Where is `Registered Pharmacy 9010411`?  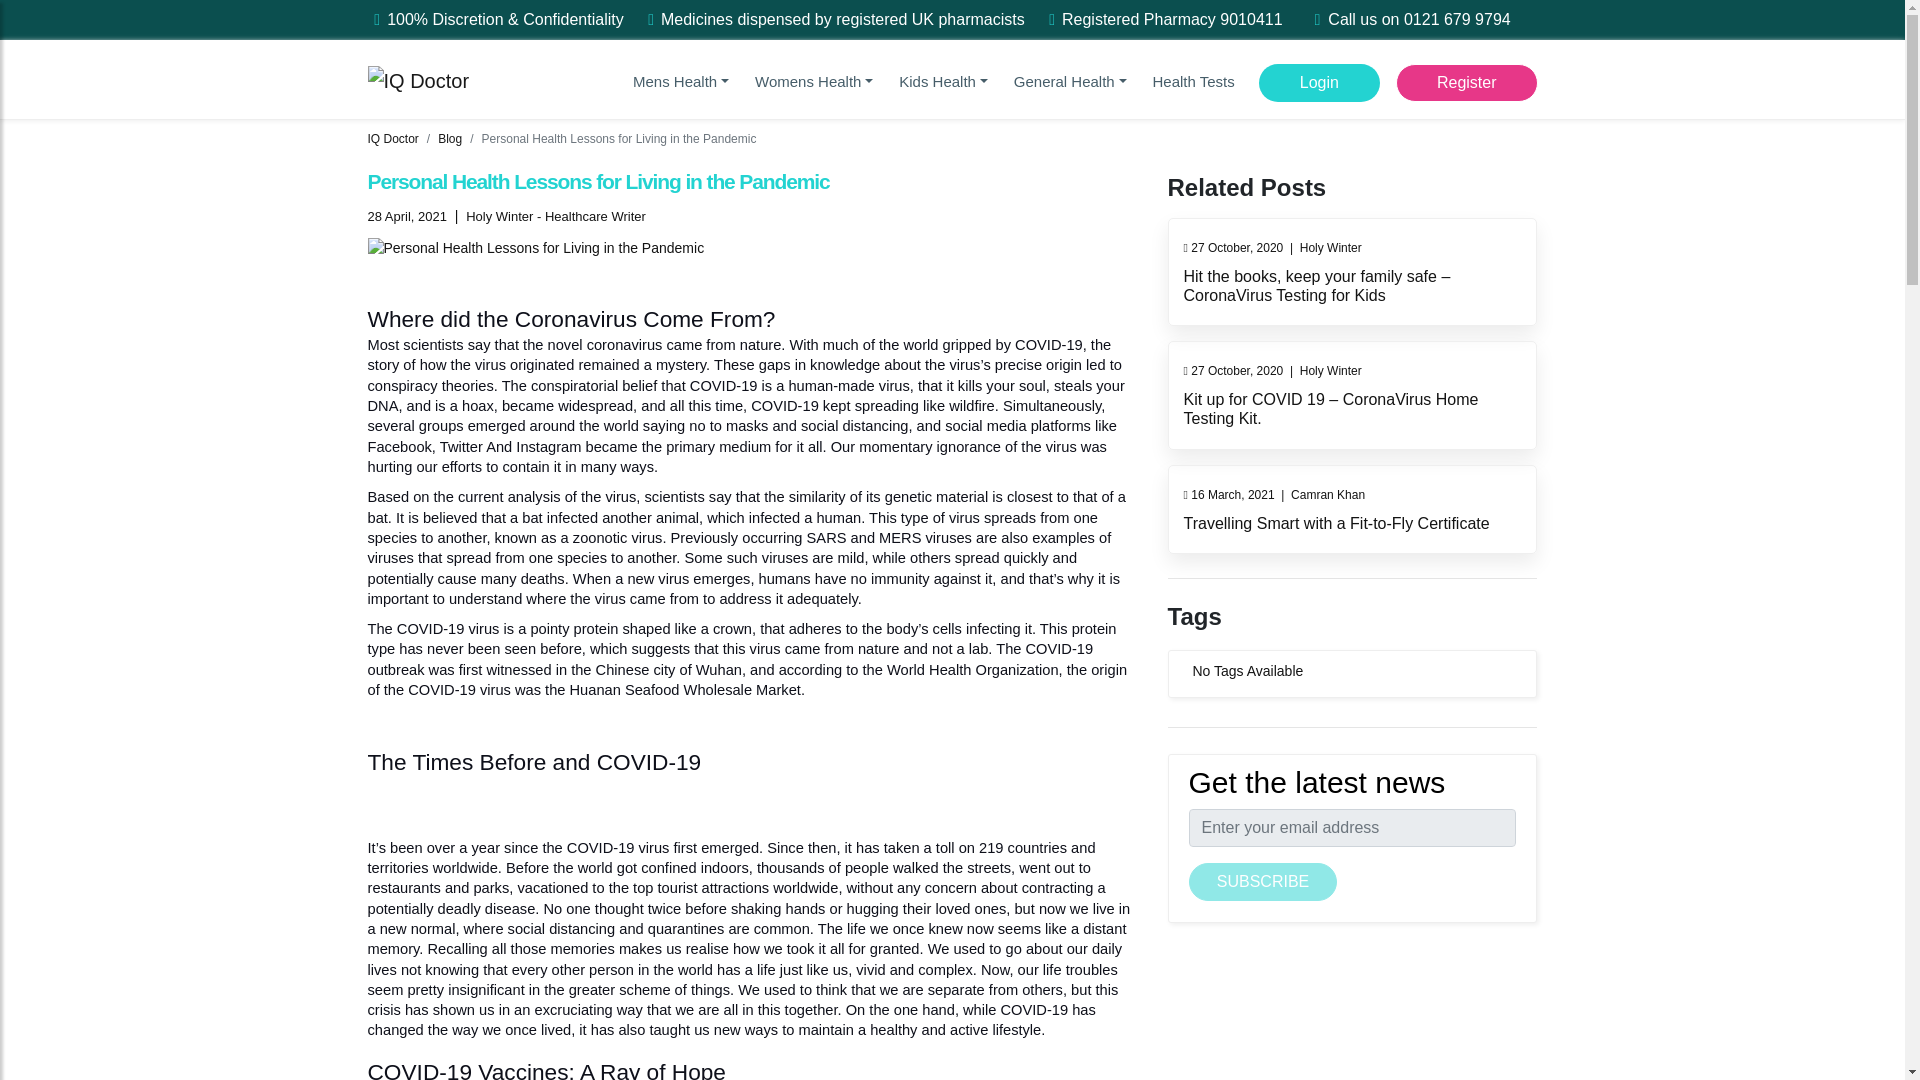 Registered Pharmacy 9010411 is located at coordinates (1172, 19).